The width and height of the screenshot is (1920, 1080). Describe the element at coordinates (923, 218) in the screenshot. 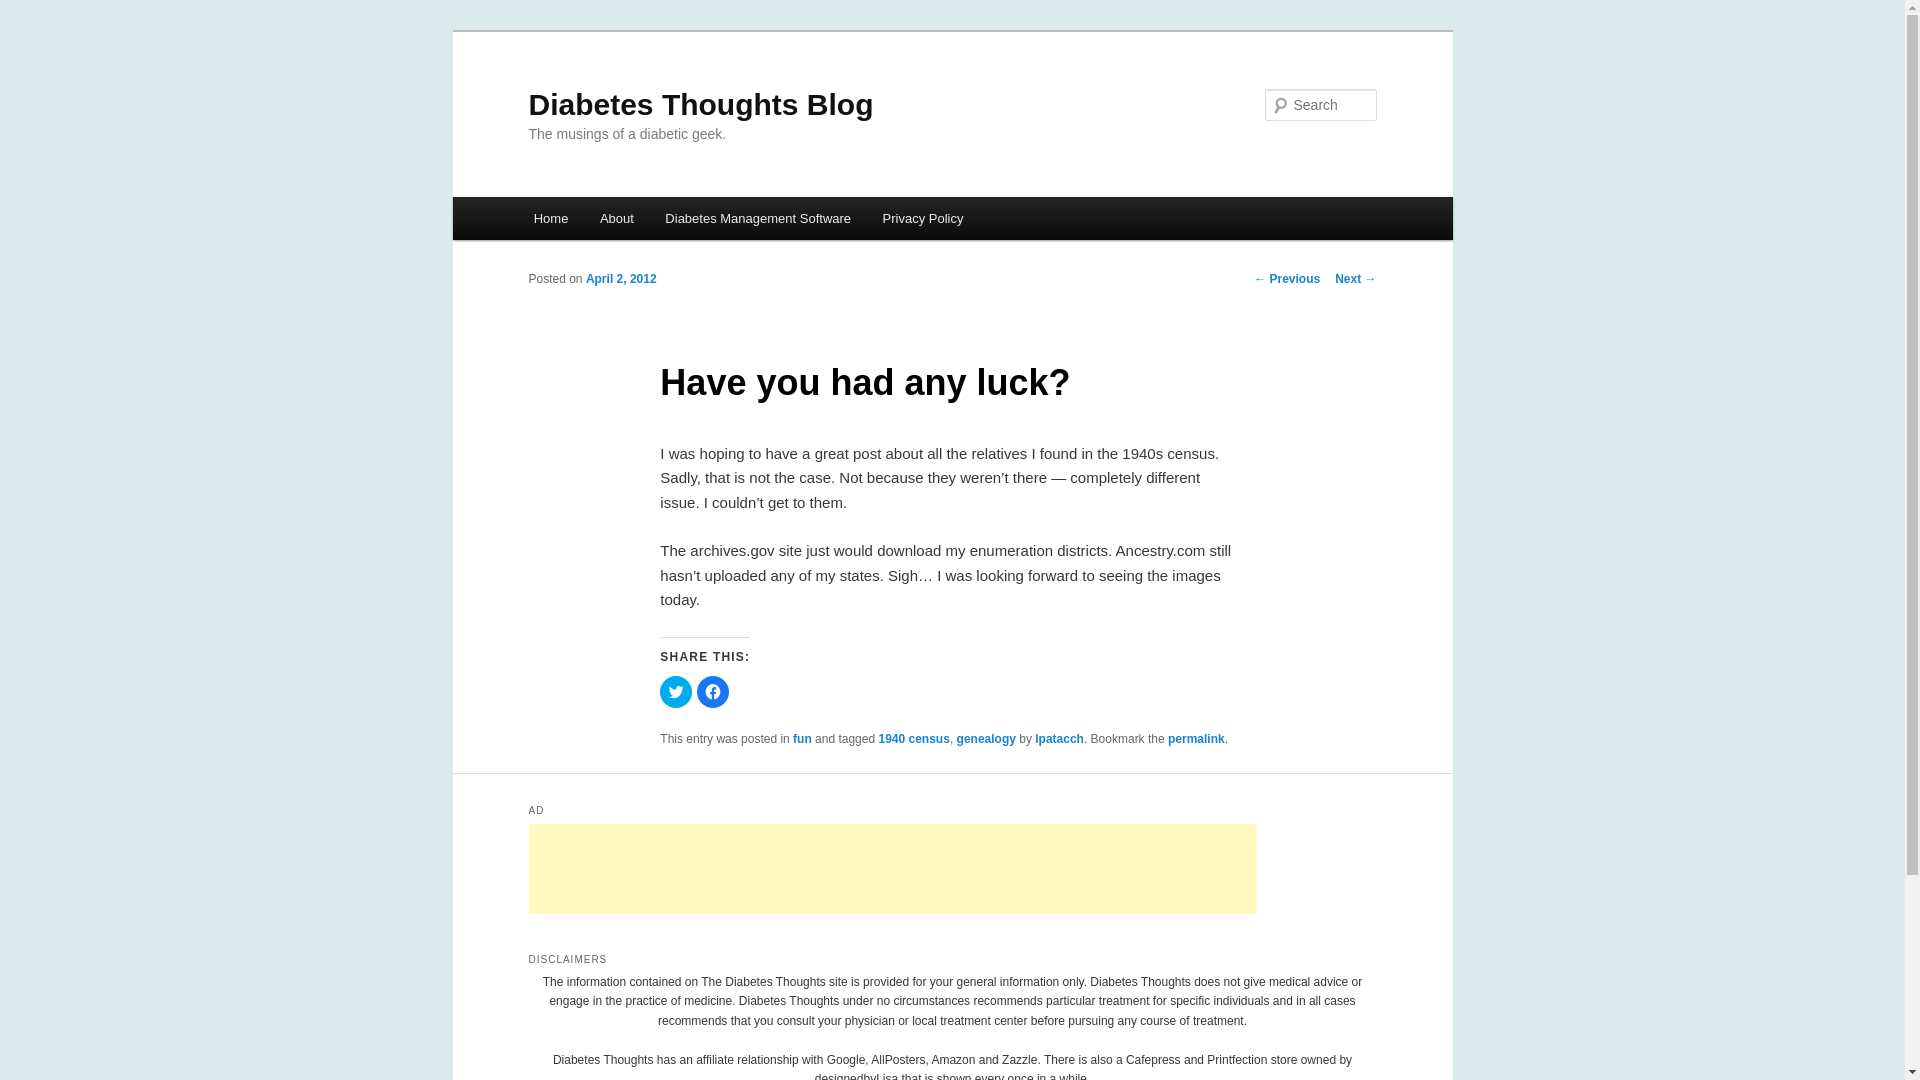

I see `Privacy Policy` at that location.